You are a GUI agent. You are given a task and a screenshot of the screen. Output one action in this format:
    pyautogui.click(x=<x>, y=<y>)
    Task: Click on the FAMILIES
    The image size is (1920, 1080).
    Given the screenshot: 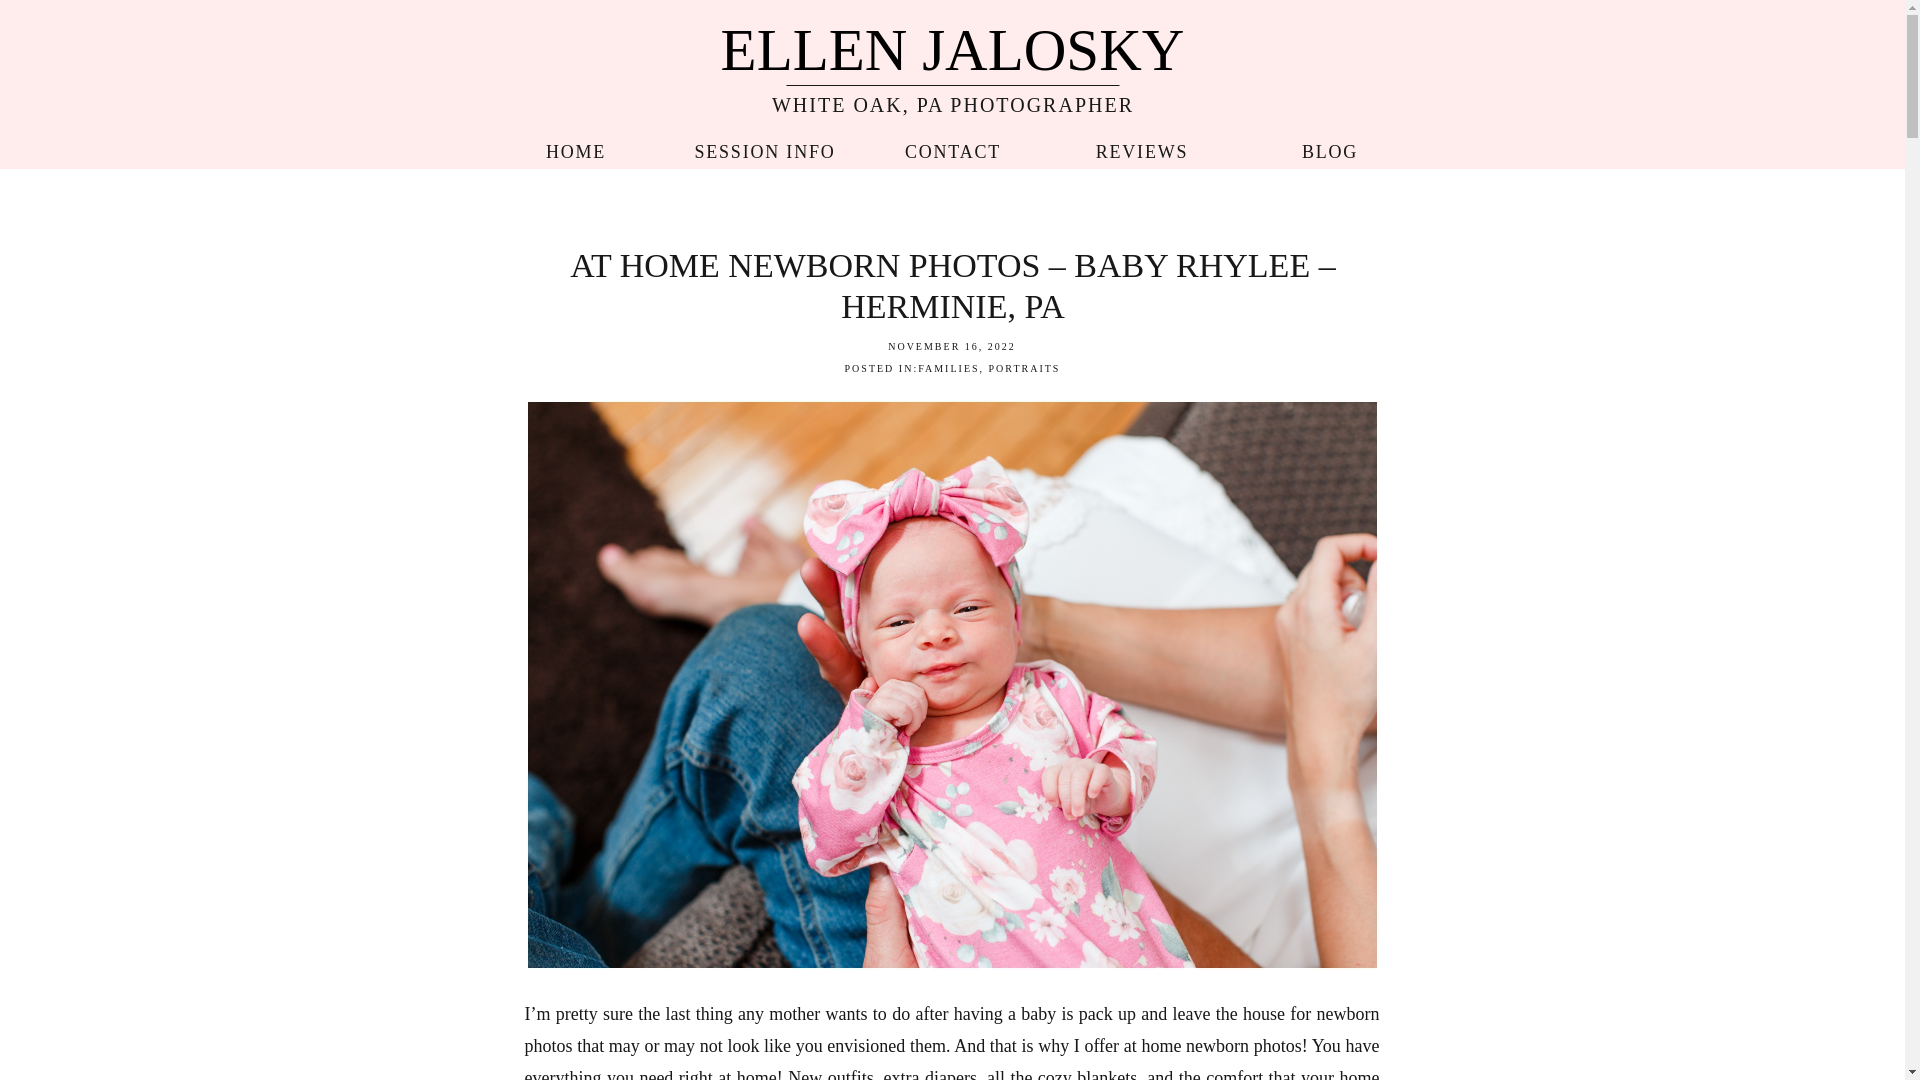 What is the action you would take?
    pyautogui.click(x=948, y=368)
    